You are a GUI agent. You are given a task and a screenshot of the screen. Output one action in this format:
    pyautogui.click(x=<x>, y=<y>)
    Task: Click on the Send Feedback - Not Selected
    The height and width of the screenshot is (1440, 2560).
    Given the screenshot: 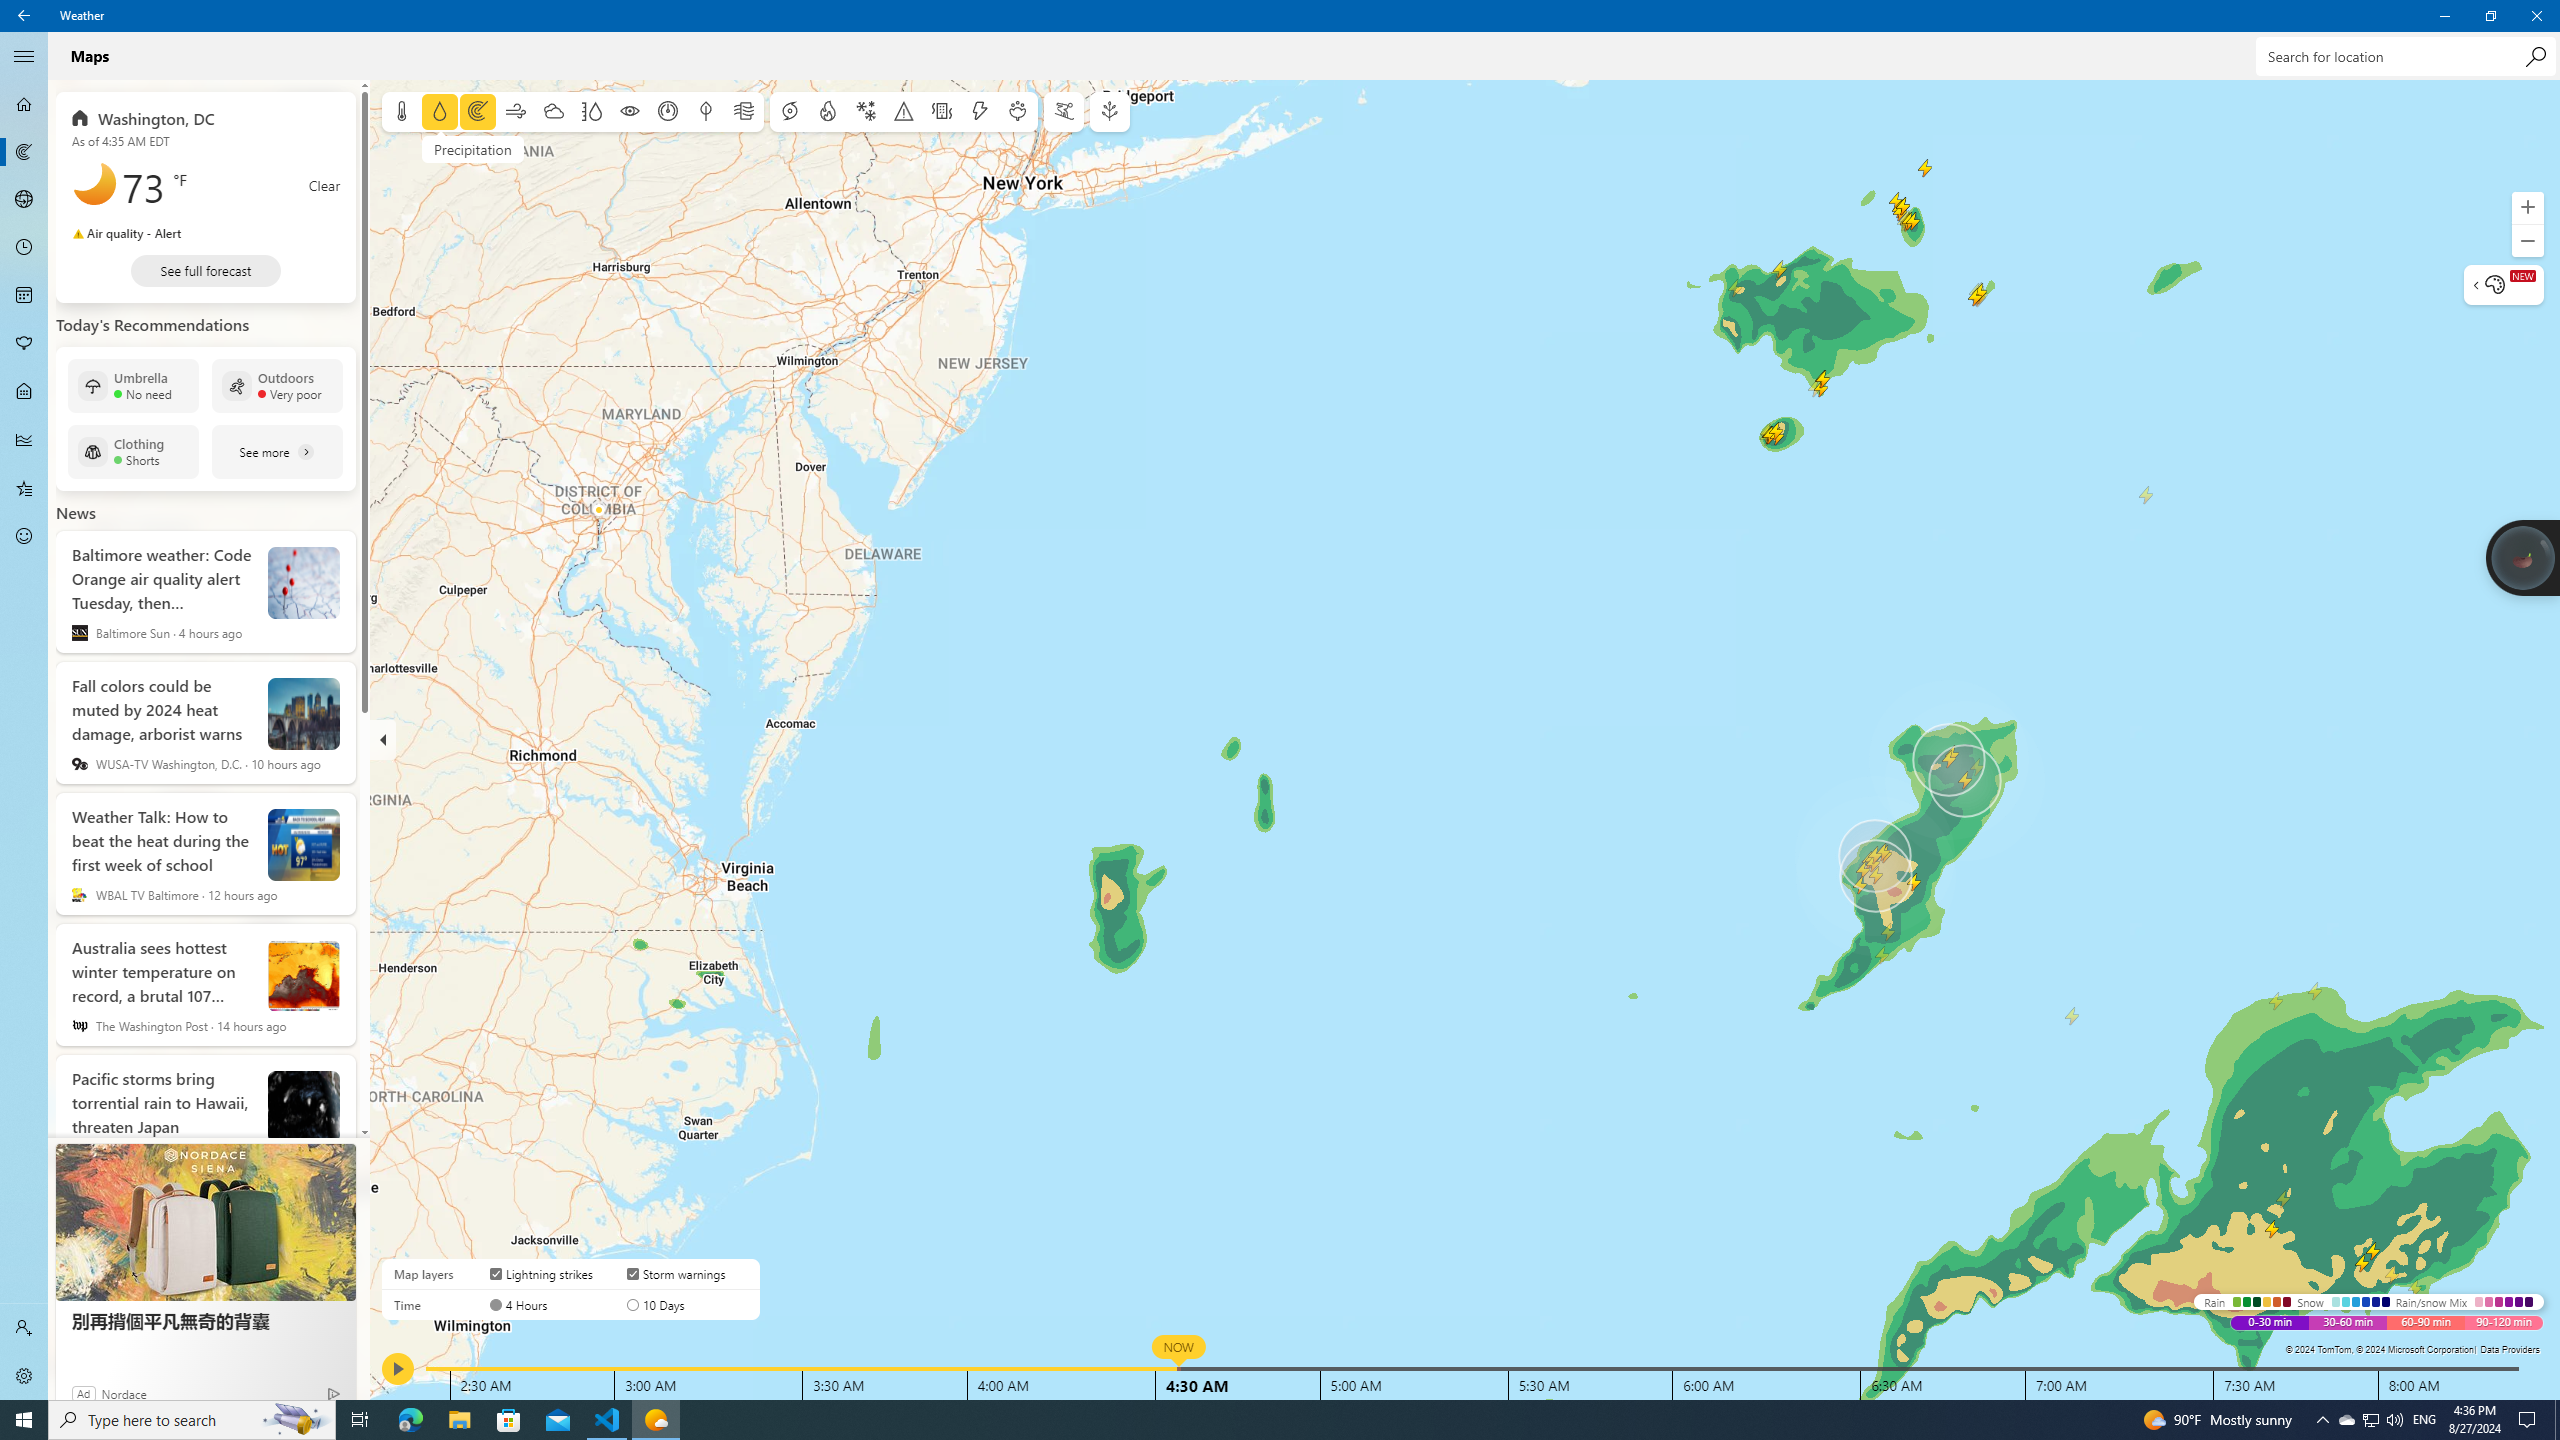 What is the action you would take?
    pyautogui.click(x=24, y=392)
    